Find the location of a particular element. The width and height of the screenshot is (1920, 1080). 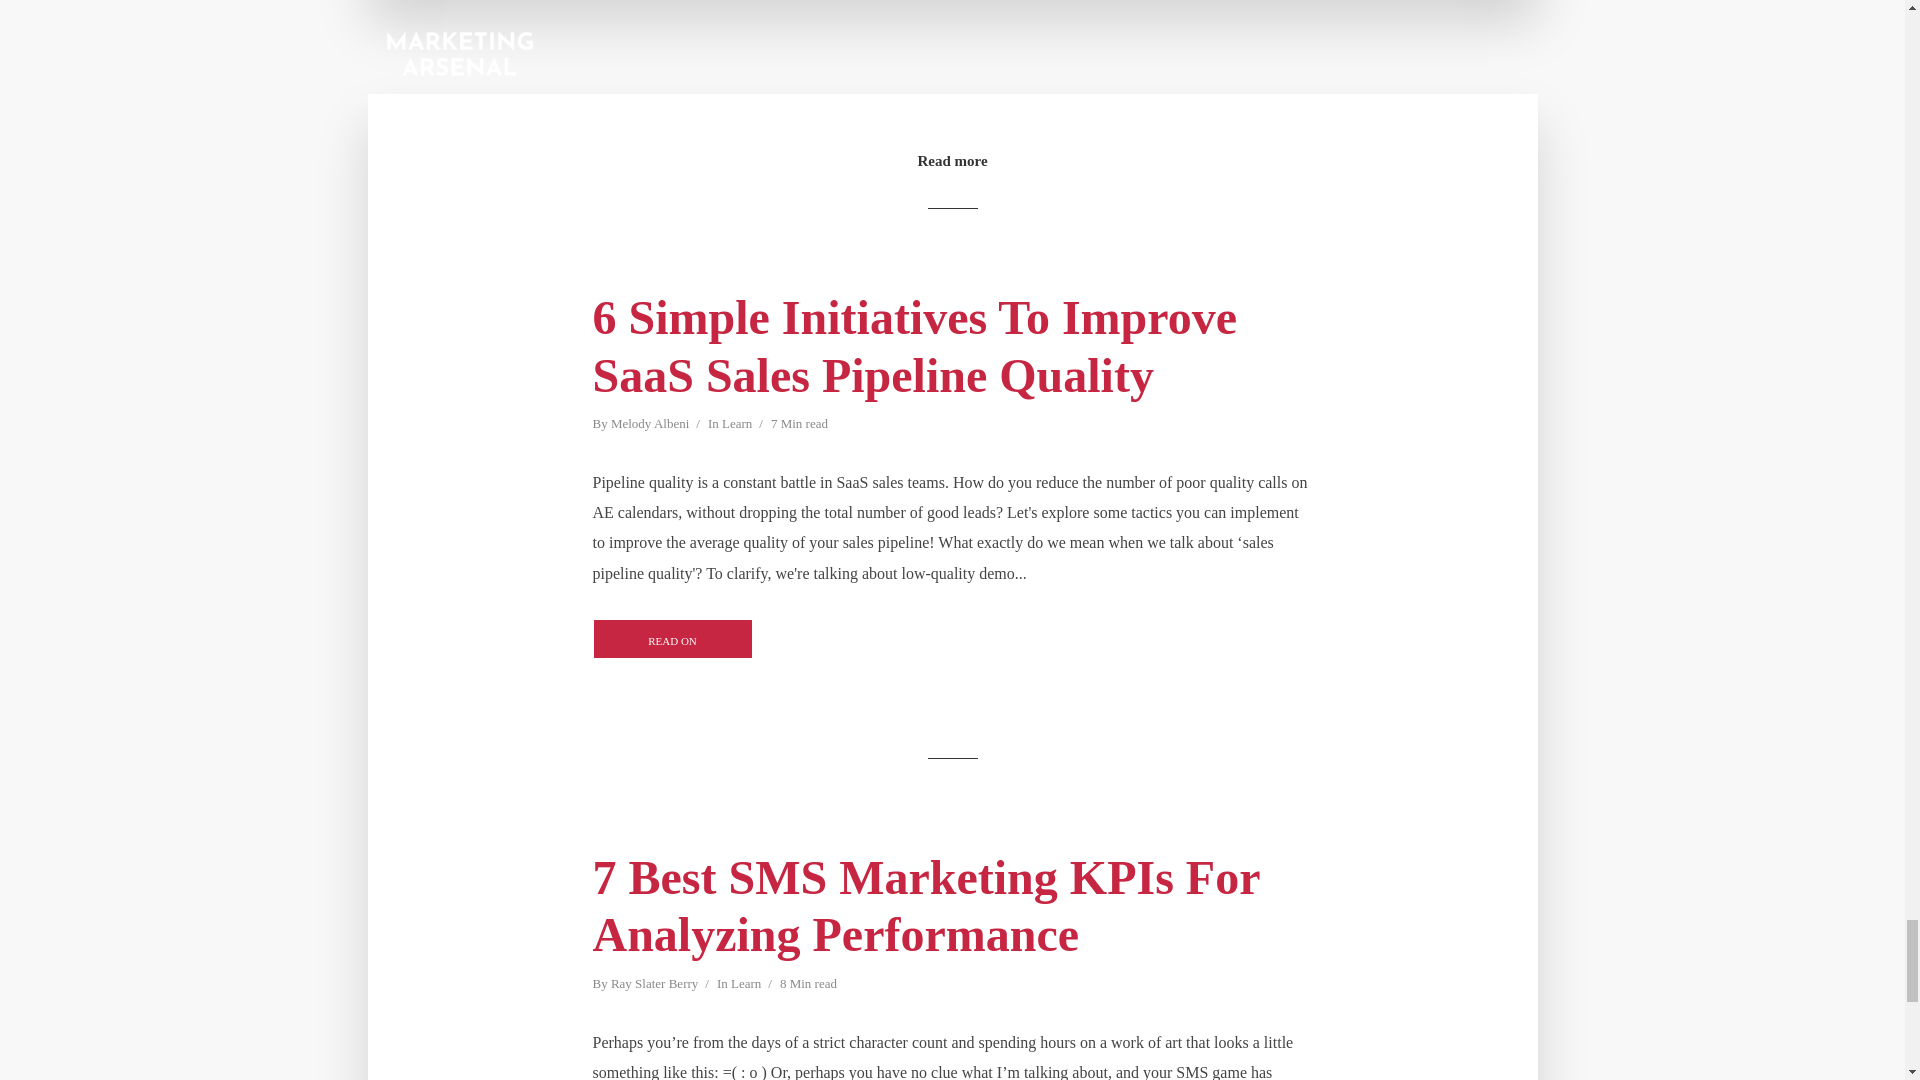

Melody Albeni is located at coordinates (650, 425).